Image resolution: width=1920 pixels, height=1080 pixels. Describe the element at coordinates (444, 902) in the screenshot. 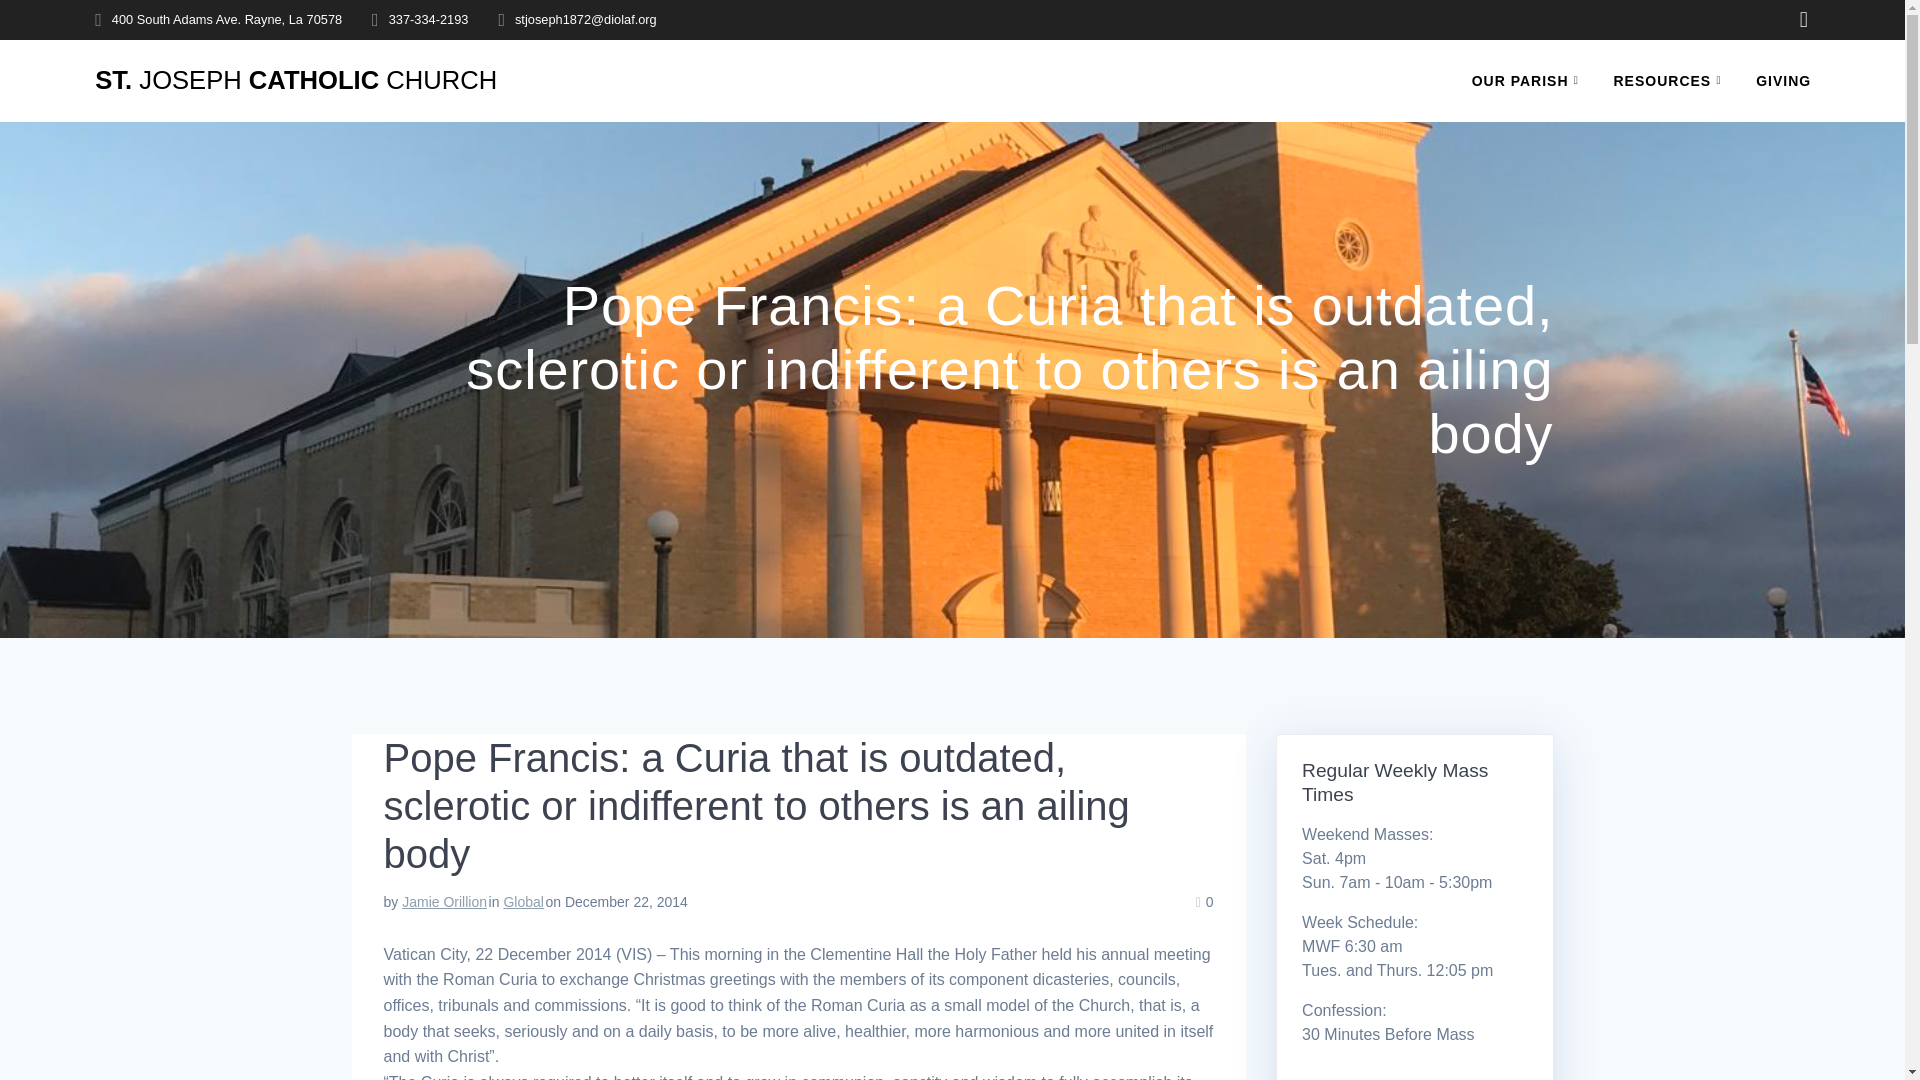

I see `Jamie Orillion` at that location.